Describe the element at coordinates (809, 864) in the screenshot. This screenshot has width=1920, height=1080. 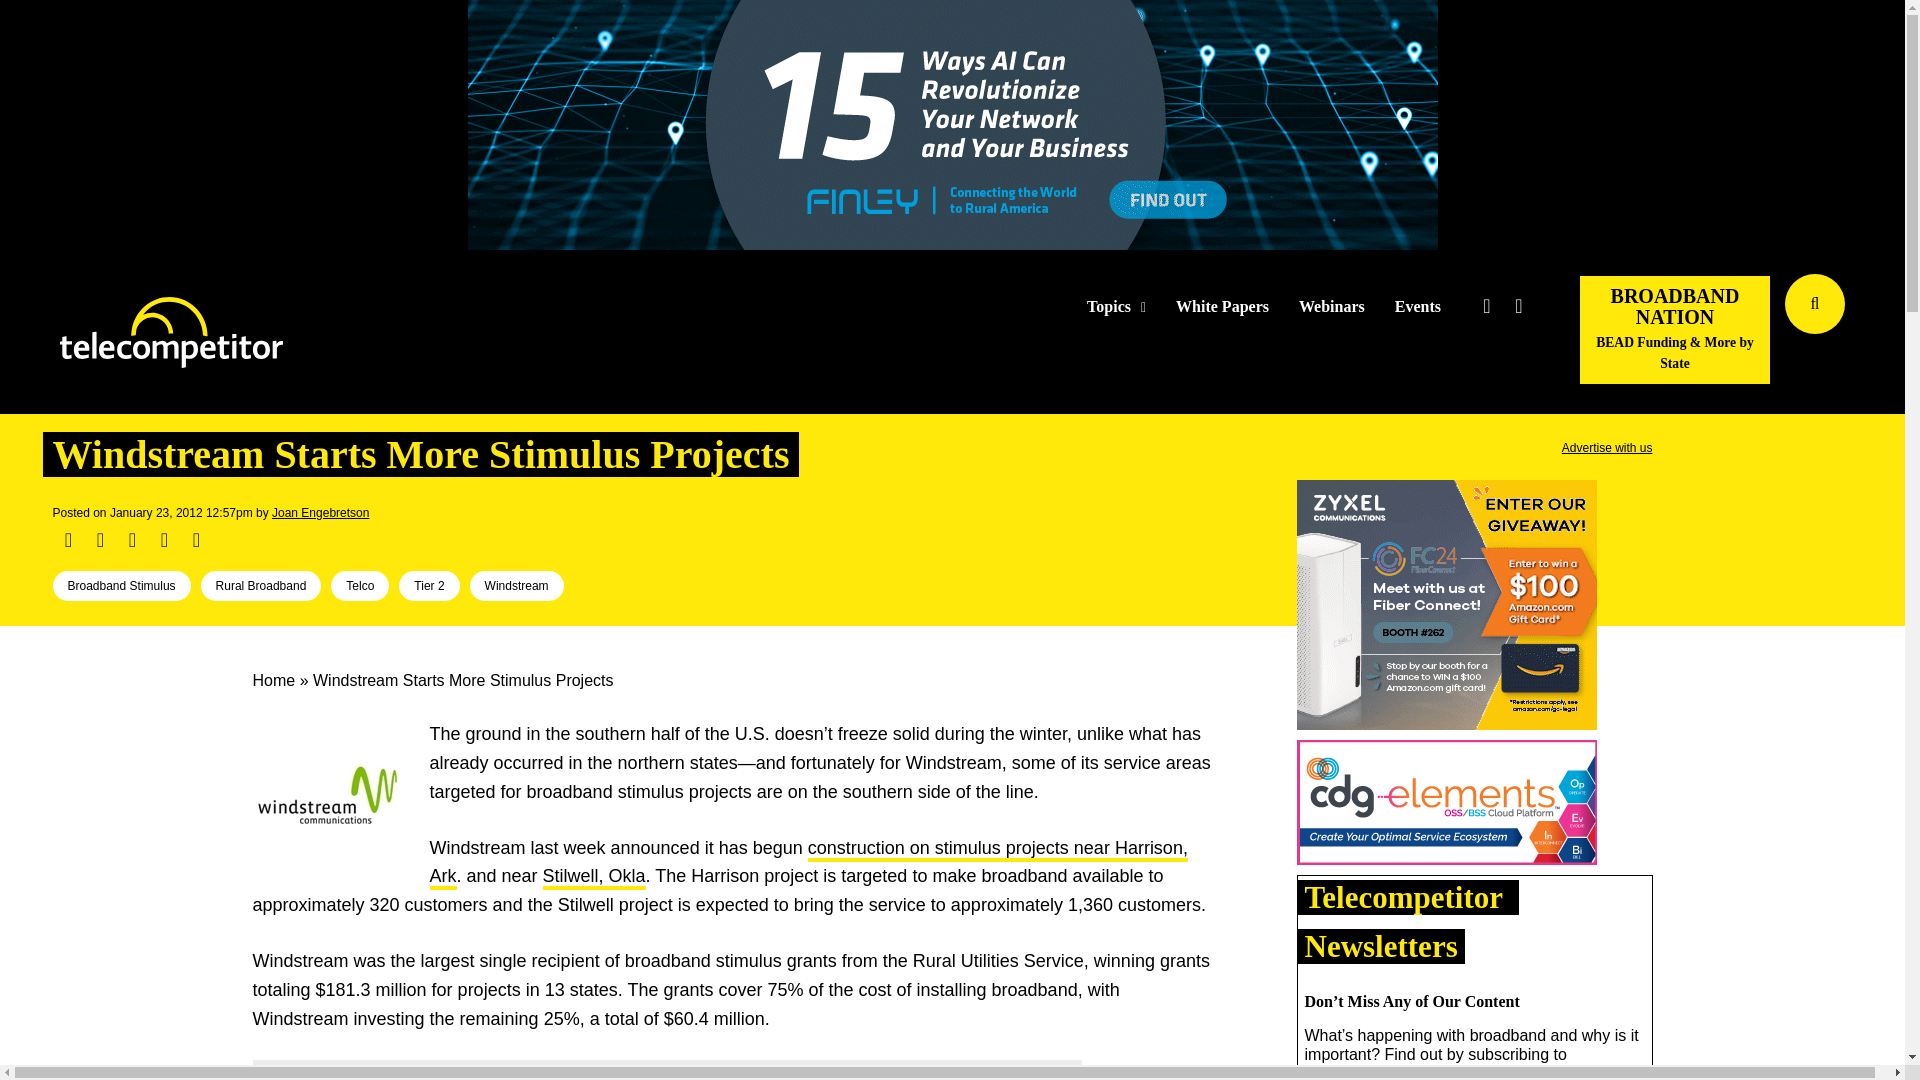
I see `construction on stimulus projects near Harrison, Ark` at that location.